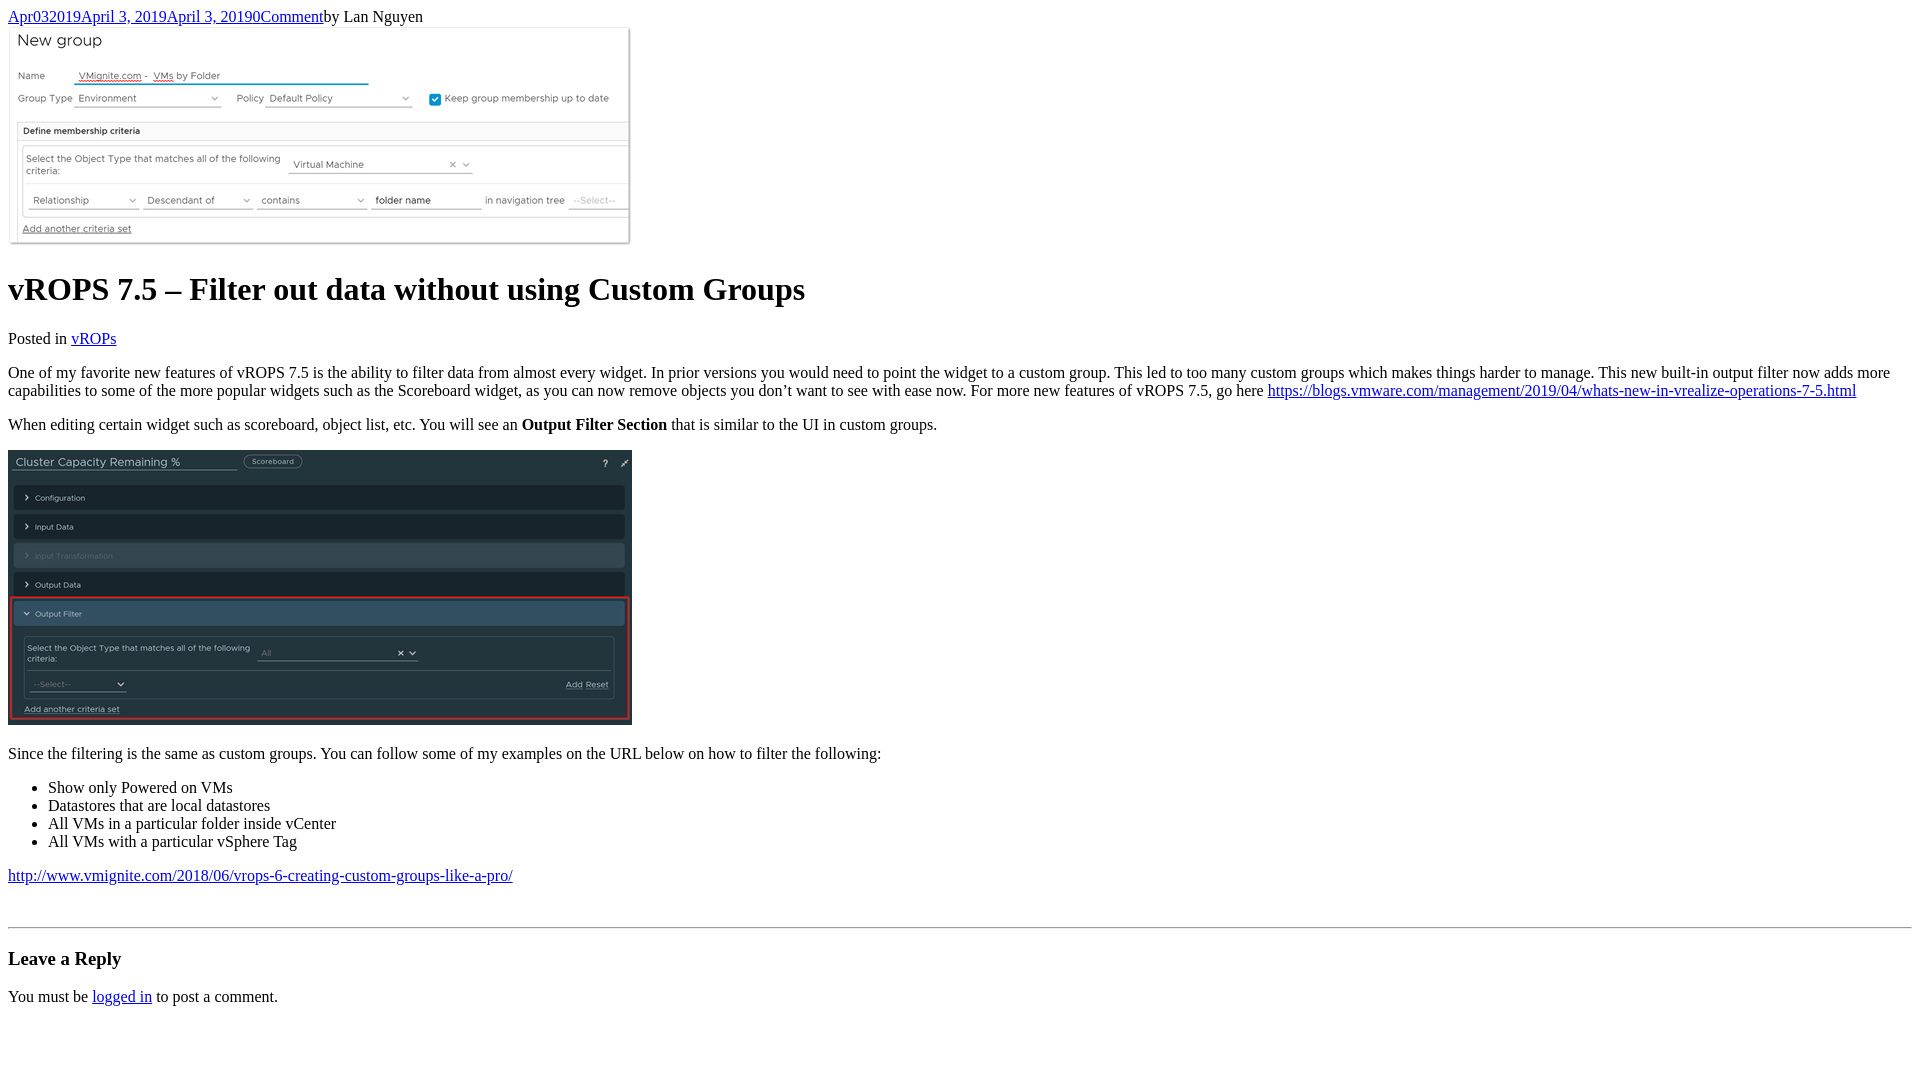 The height and width of the screenshot is (1080, 1920). What do you see at coordinates (93, 338) in the screenshot?
I see `vROPs` at bounding box center [93, 338].